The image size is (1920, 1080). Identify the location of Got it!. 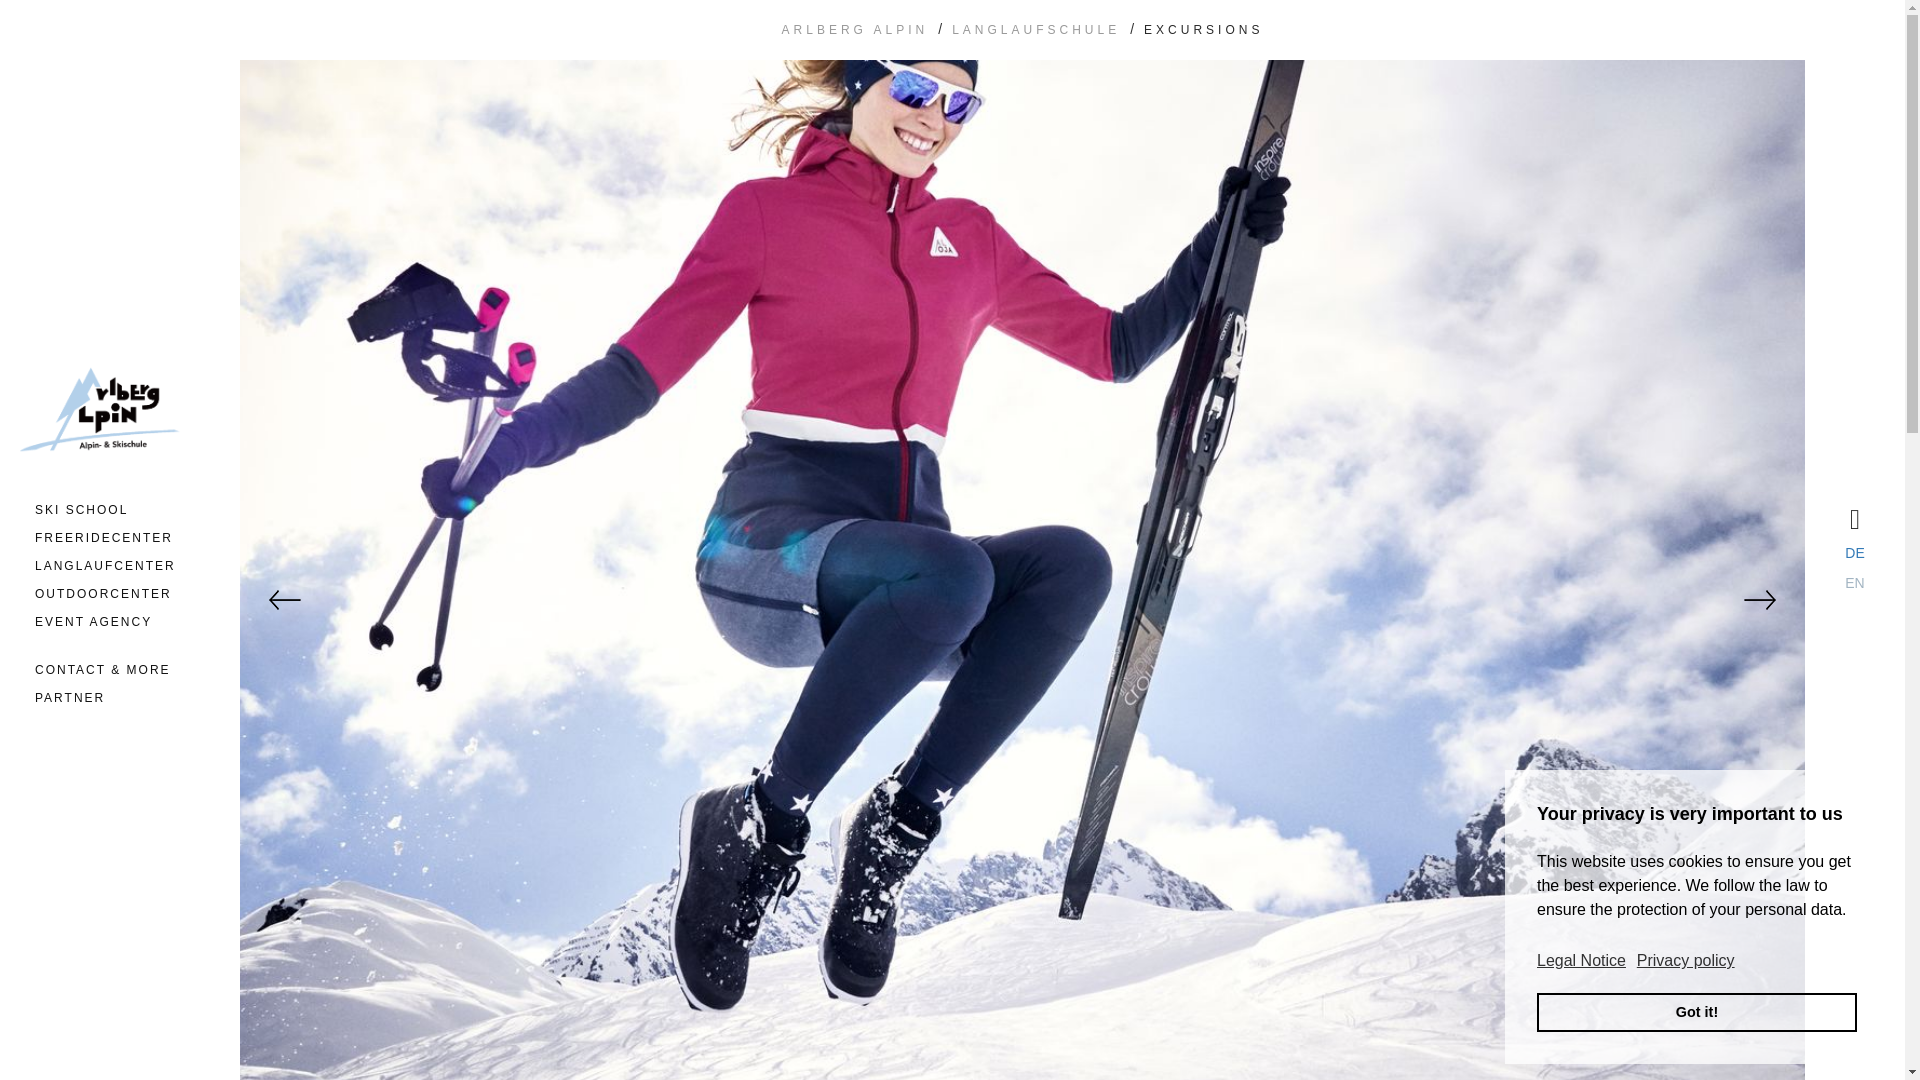
(1696, 1012).